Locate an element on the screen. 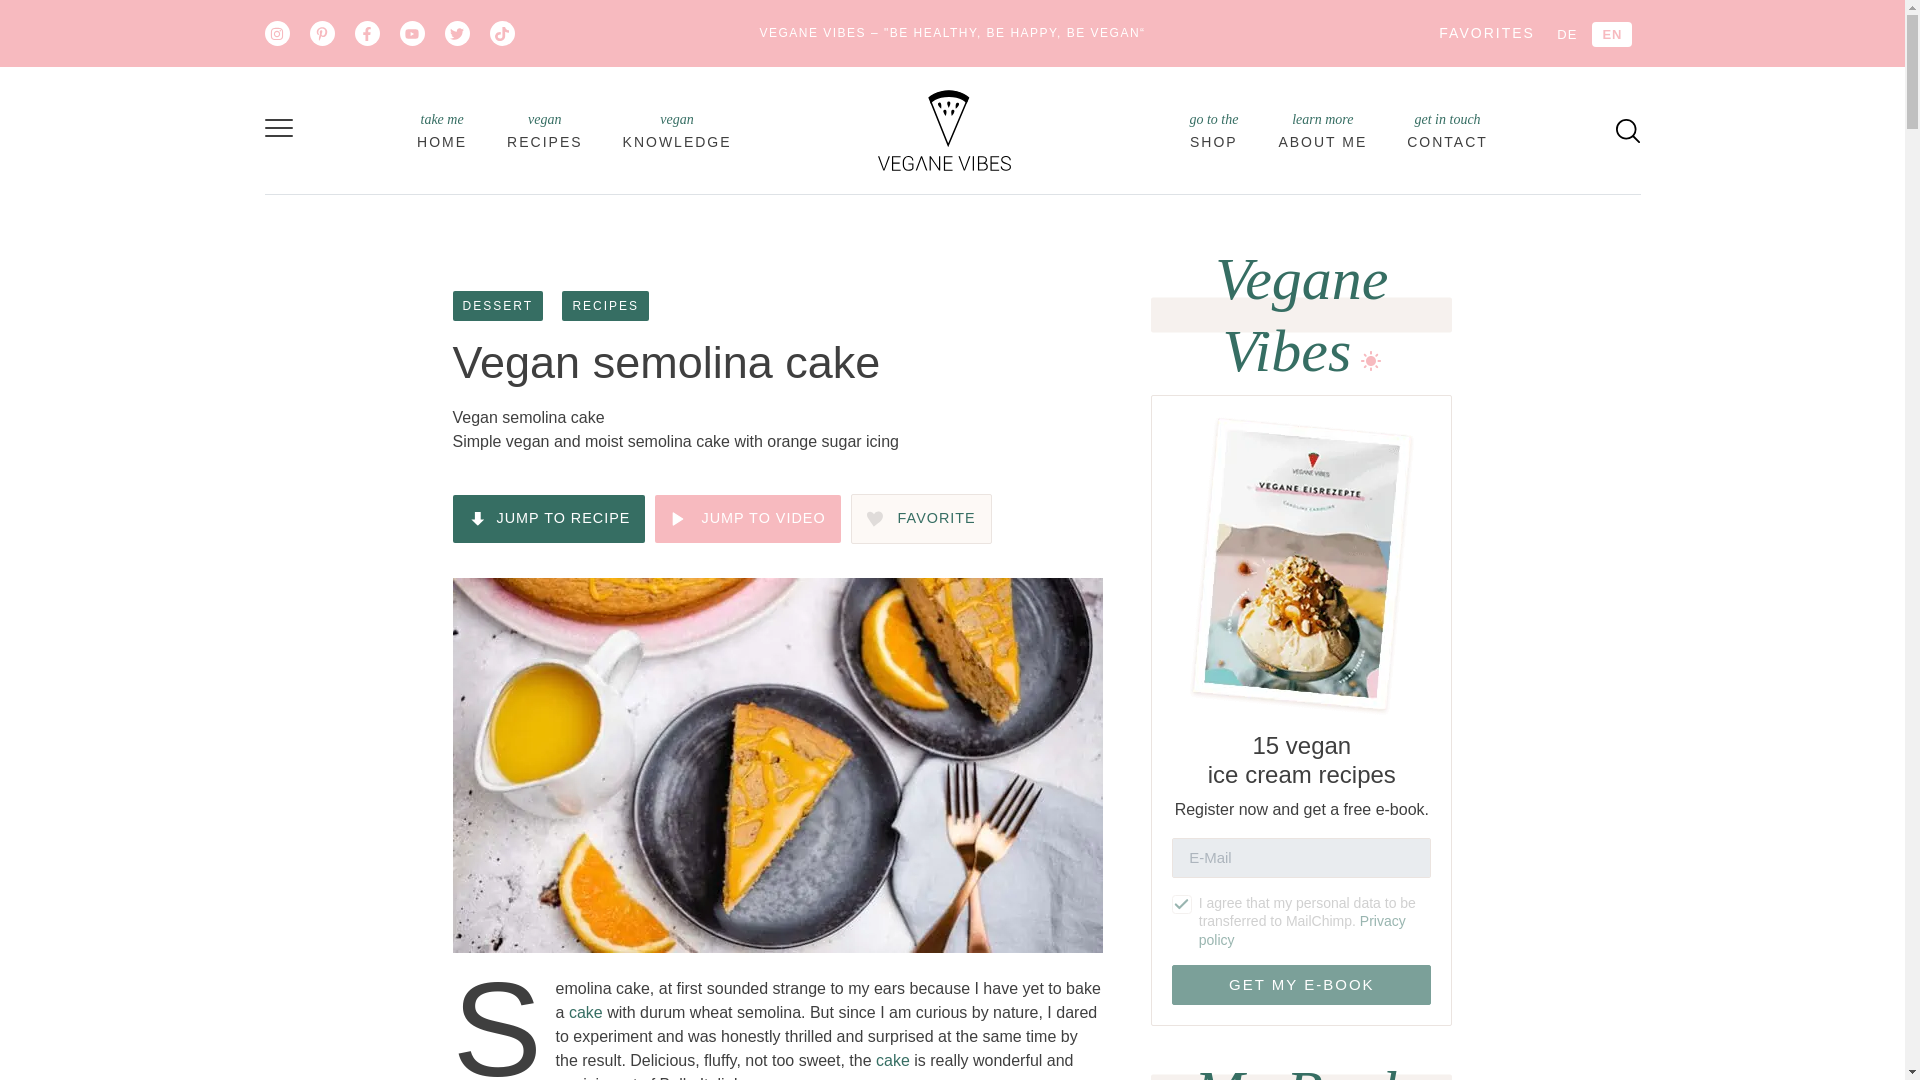 The image size is (1920, 1080). Shop is located at coordinates (496, 305).